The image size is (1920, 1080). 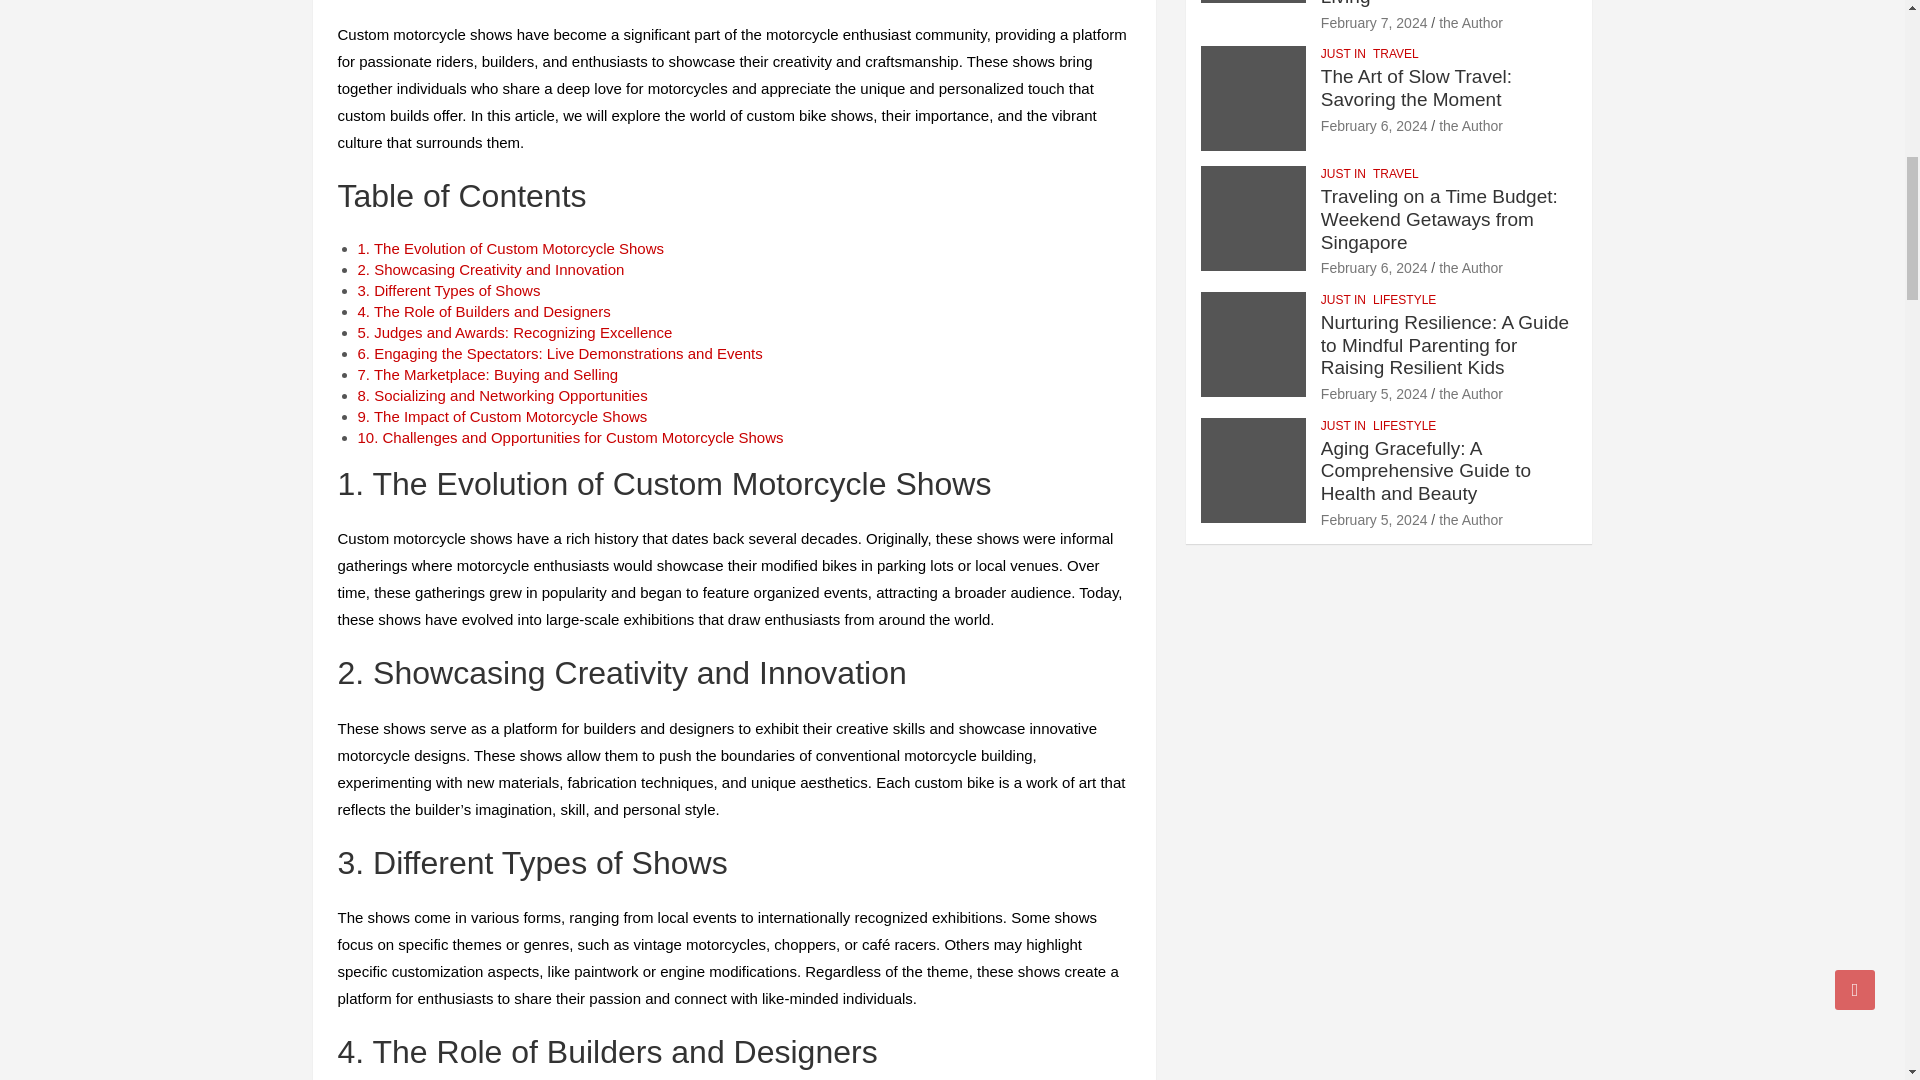 What do you see at coordinates (510, 248) in the screenshot?
I see `1. The Evolution of Custom Motorcycle Shows` at bounding box center [510, 248].